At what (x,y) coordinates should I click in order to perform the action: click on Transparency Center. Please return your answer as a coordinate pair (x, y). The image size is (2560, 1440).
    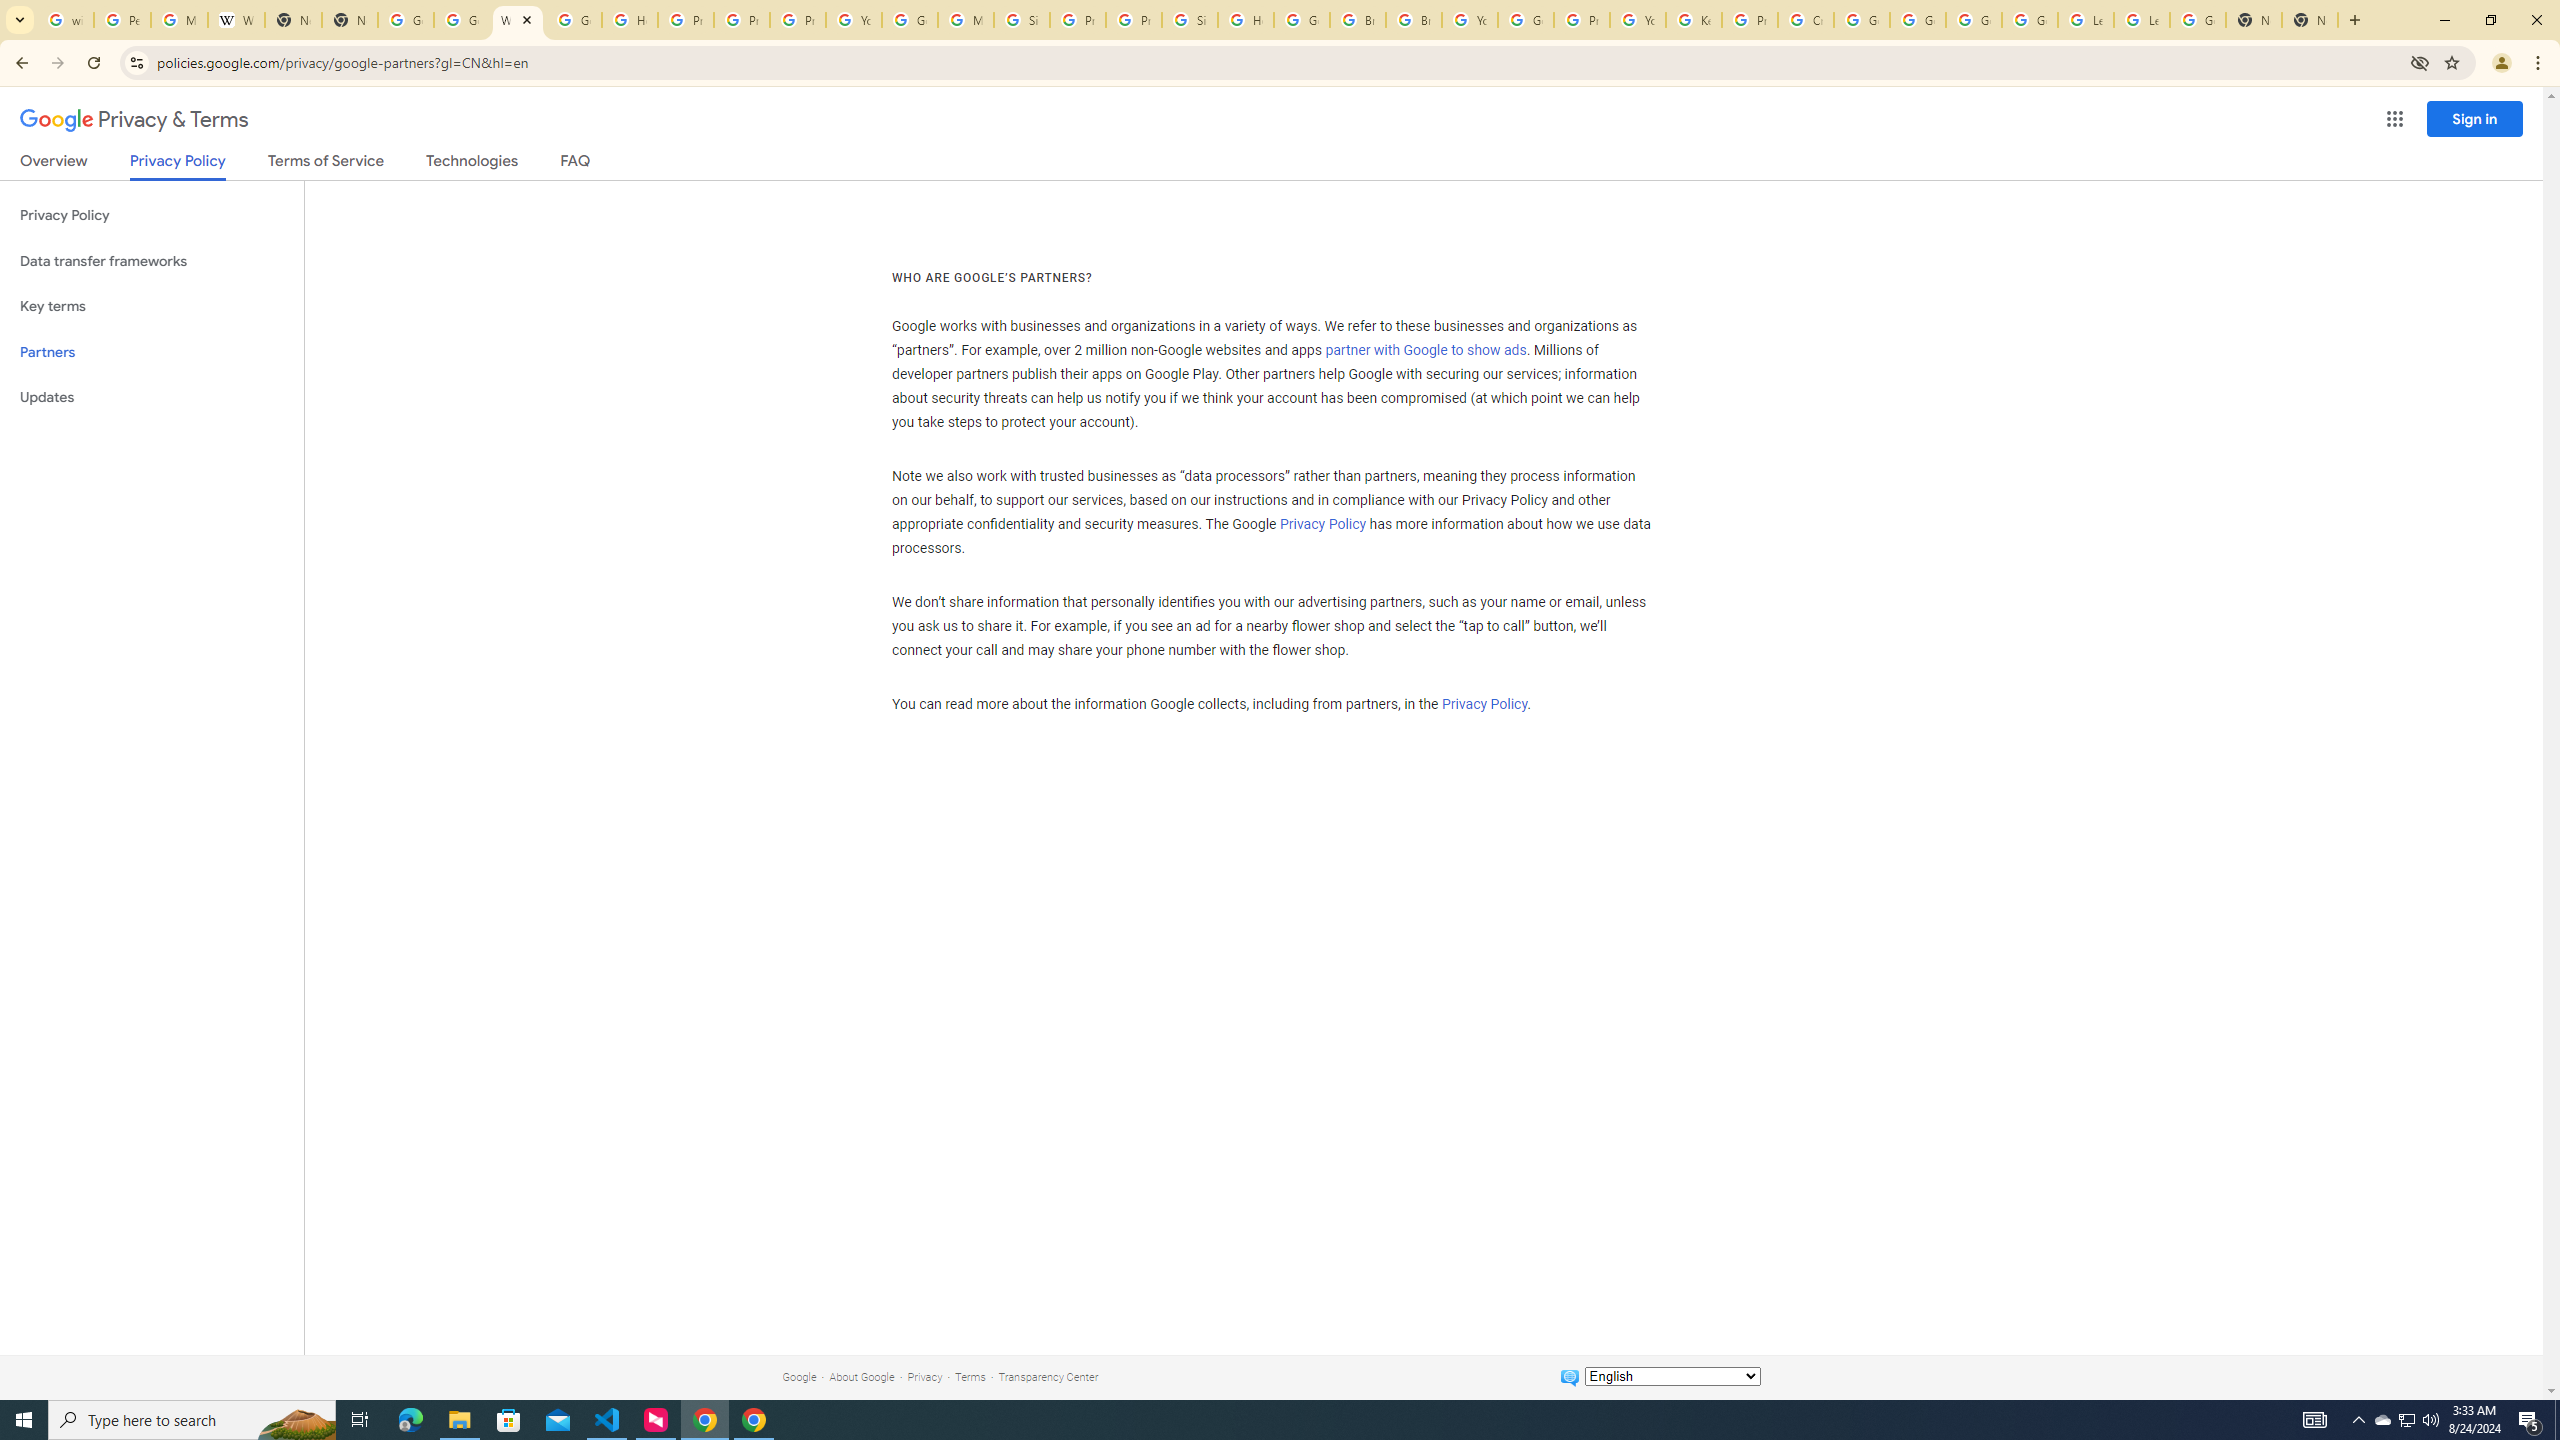
    Looking at the image, I should click on (1048, 1376).